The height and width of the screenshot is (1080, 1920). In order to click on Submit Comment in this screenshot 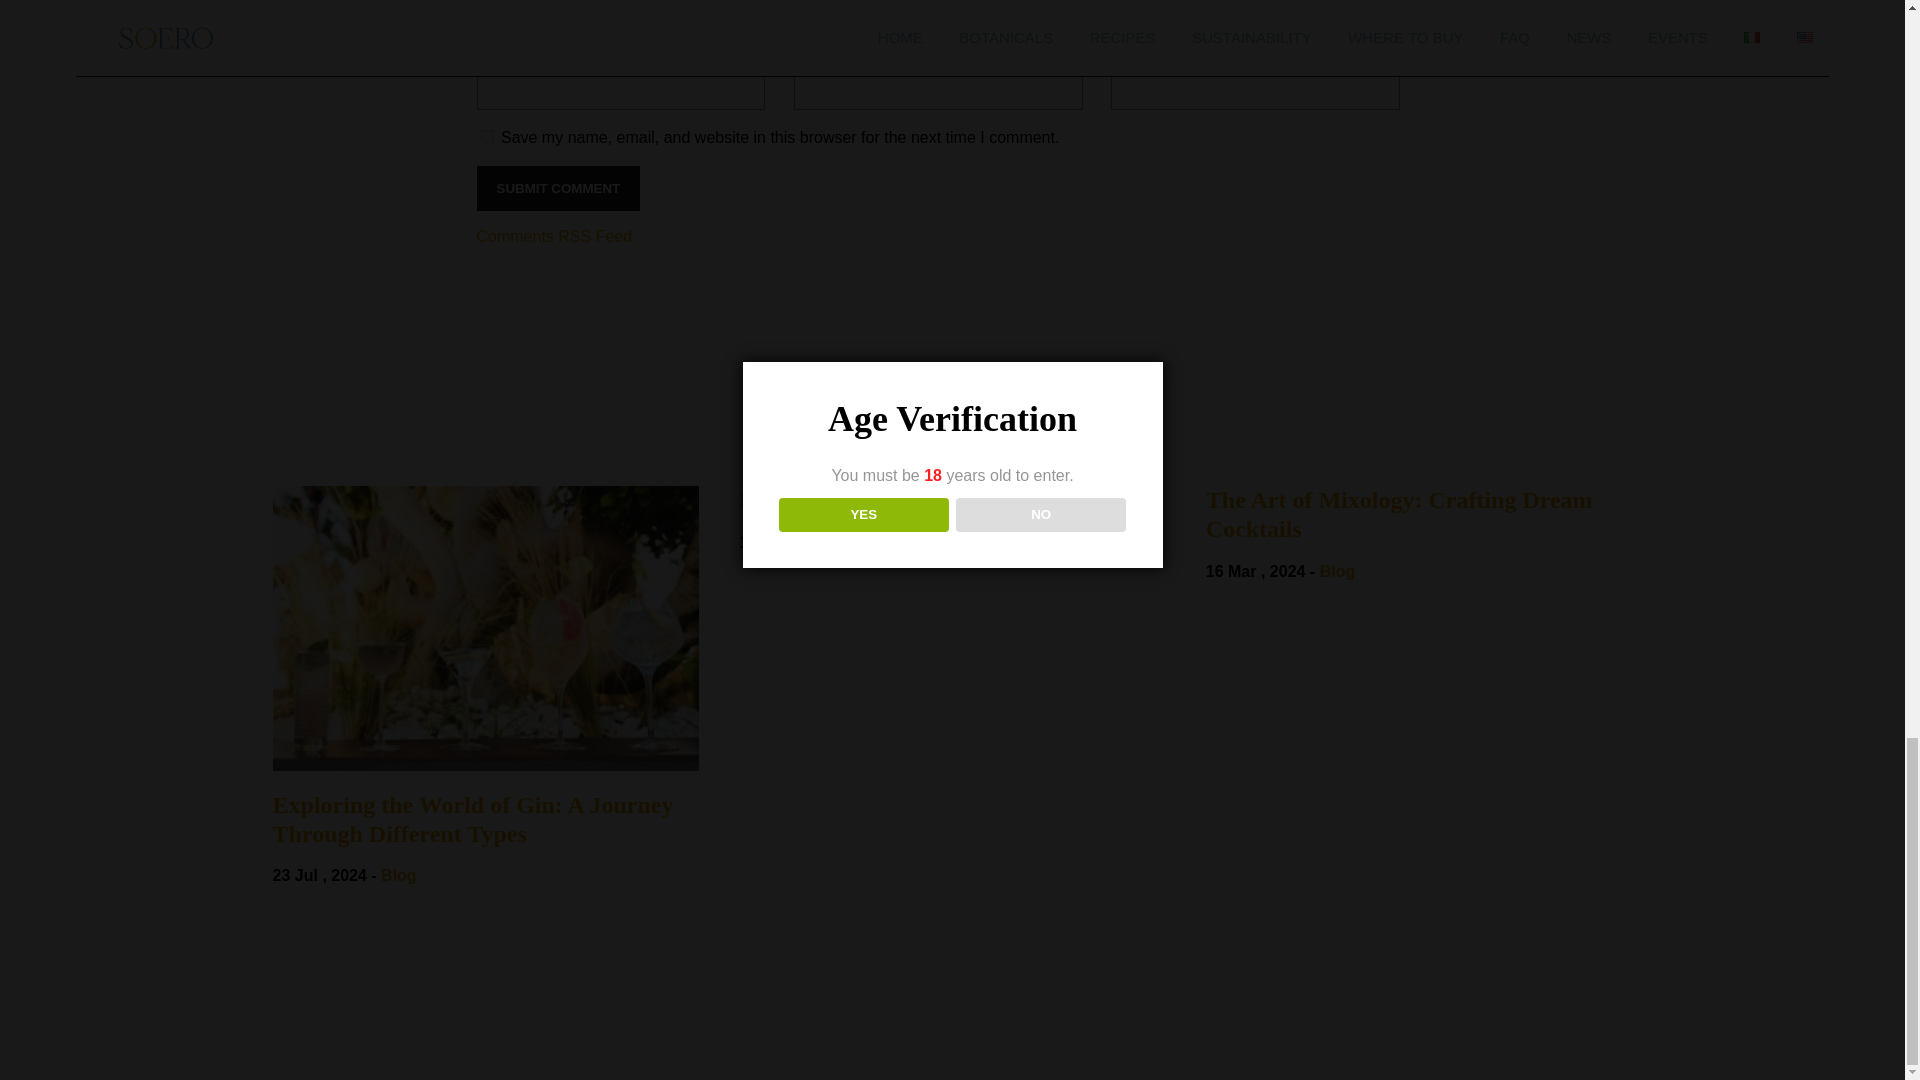, I will do `click(558, 188)`.